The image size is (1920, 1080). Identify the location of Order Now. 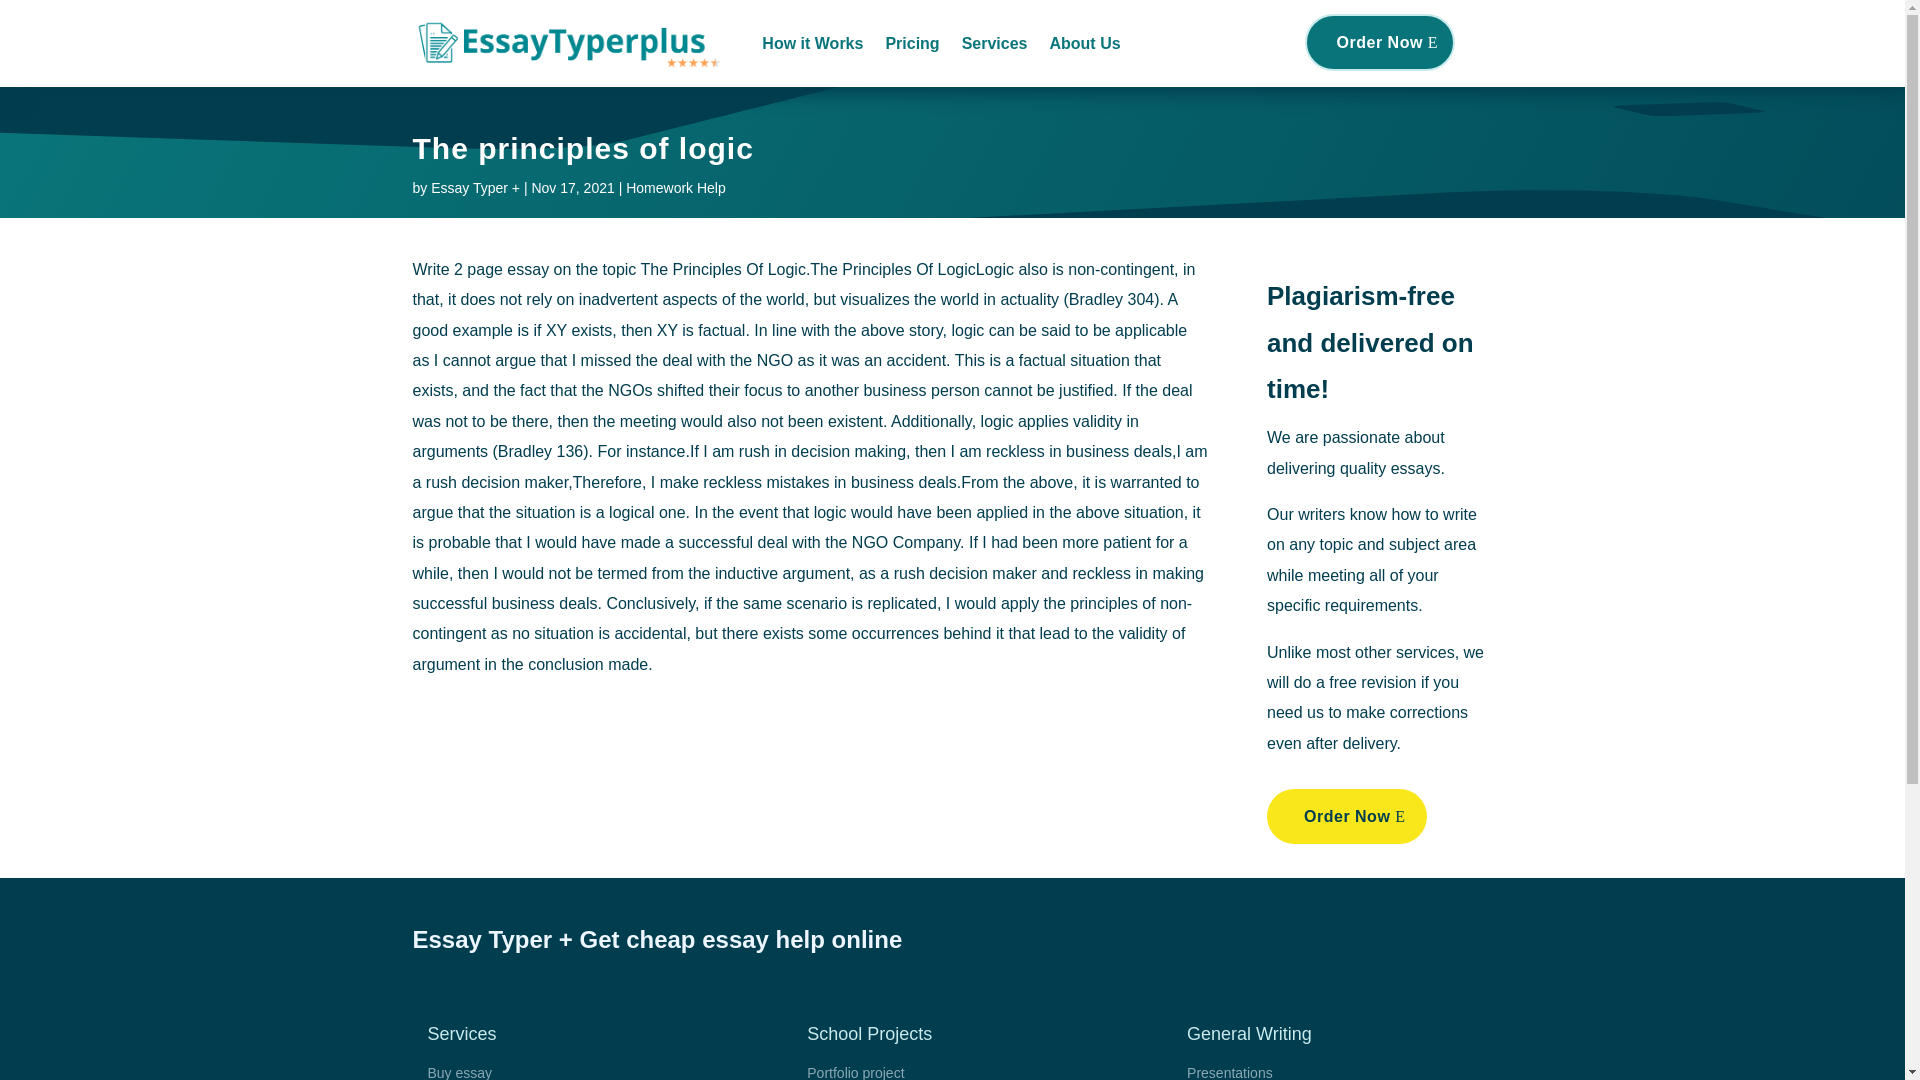
(1346, 816).